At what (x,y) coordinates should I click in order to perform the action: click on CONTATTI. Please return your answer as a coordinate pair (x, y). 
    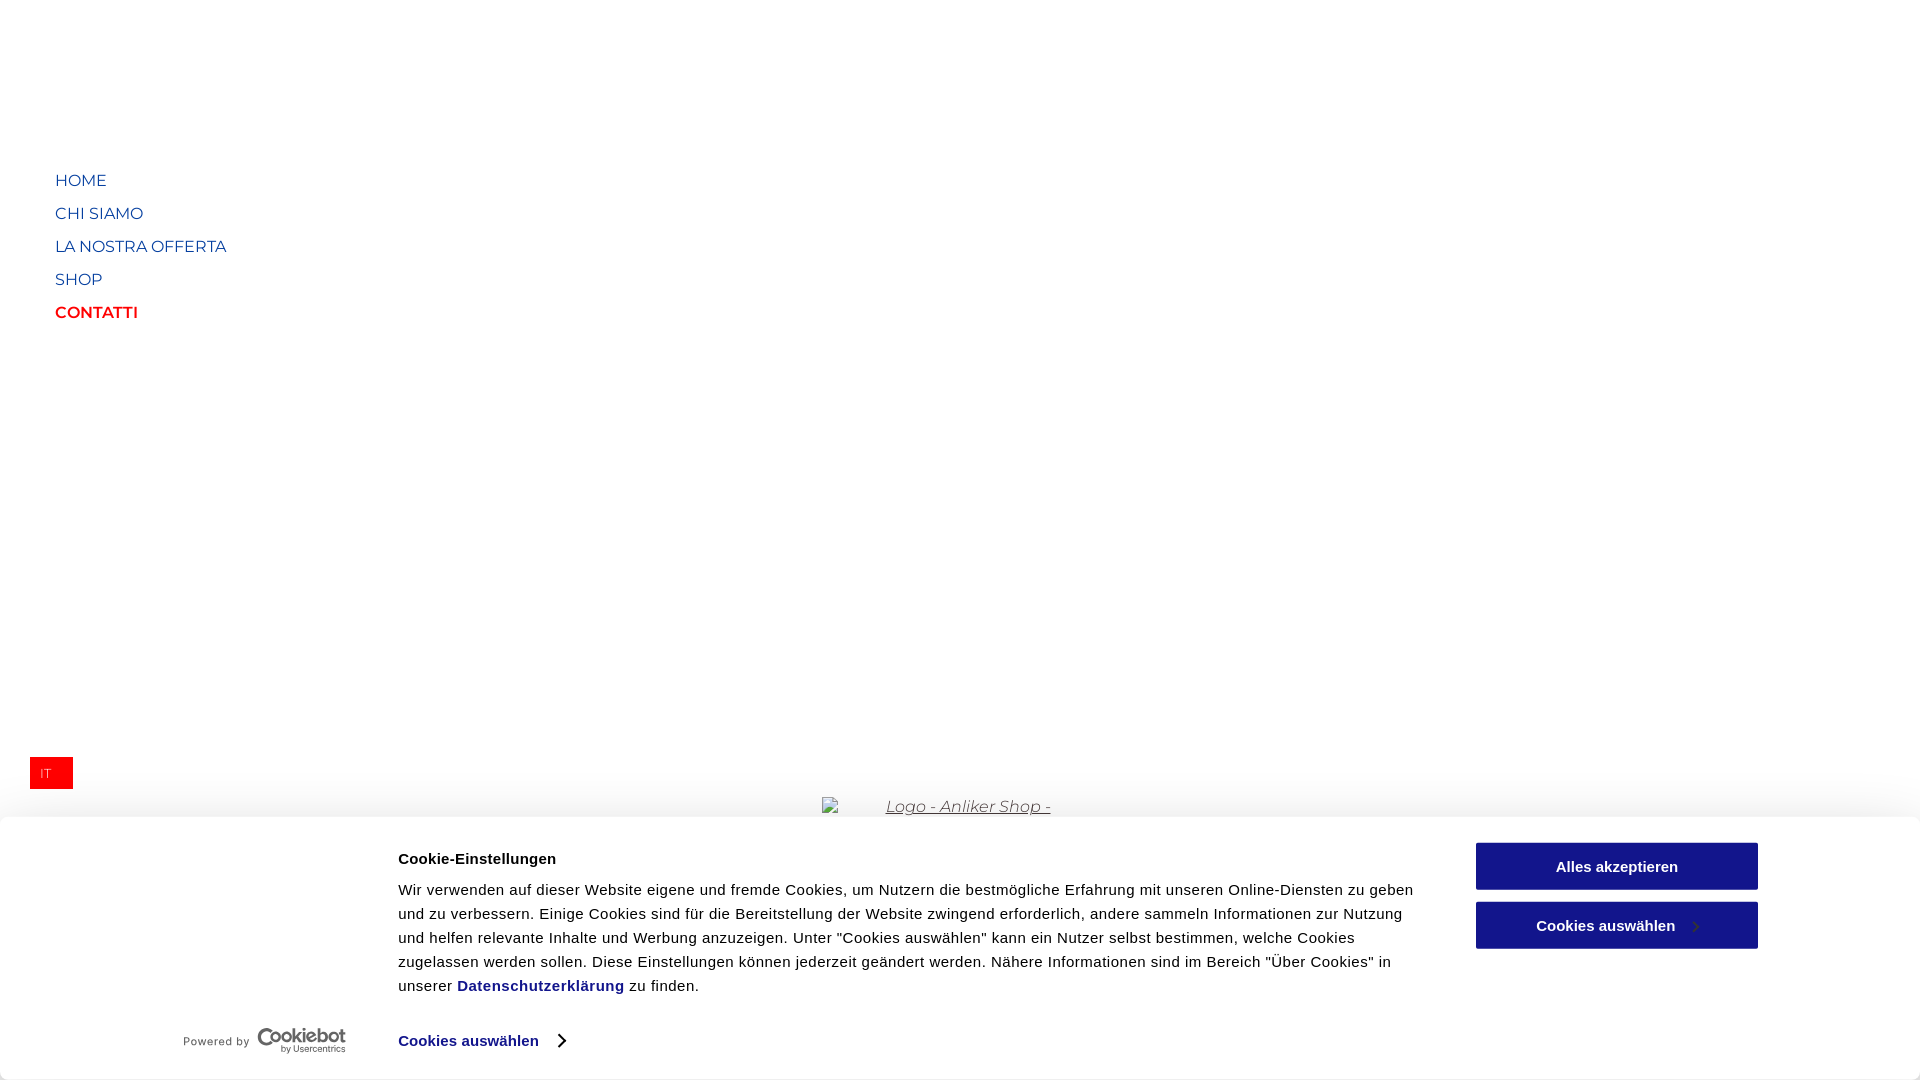
    Looking at the image, I should click on (526, 312).